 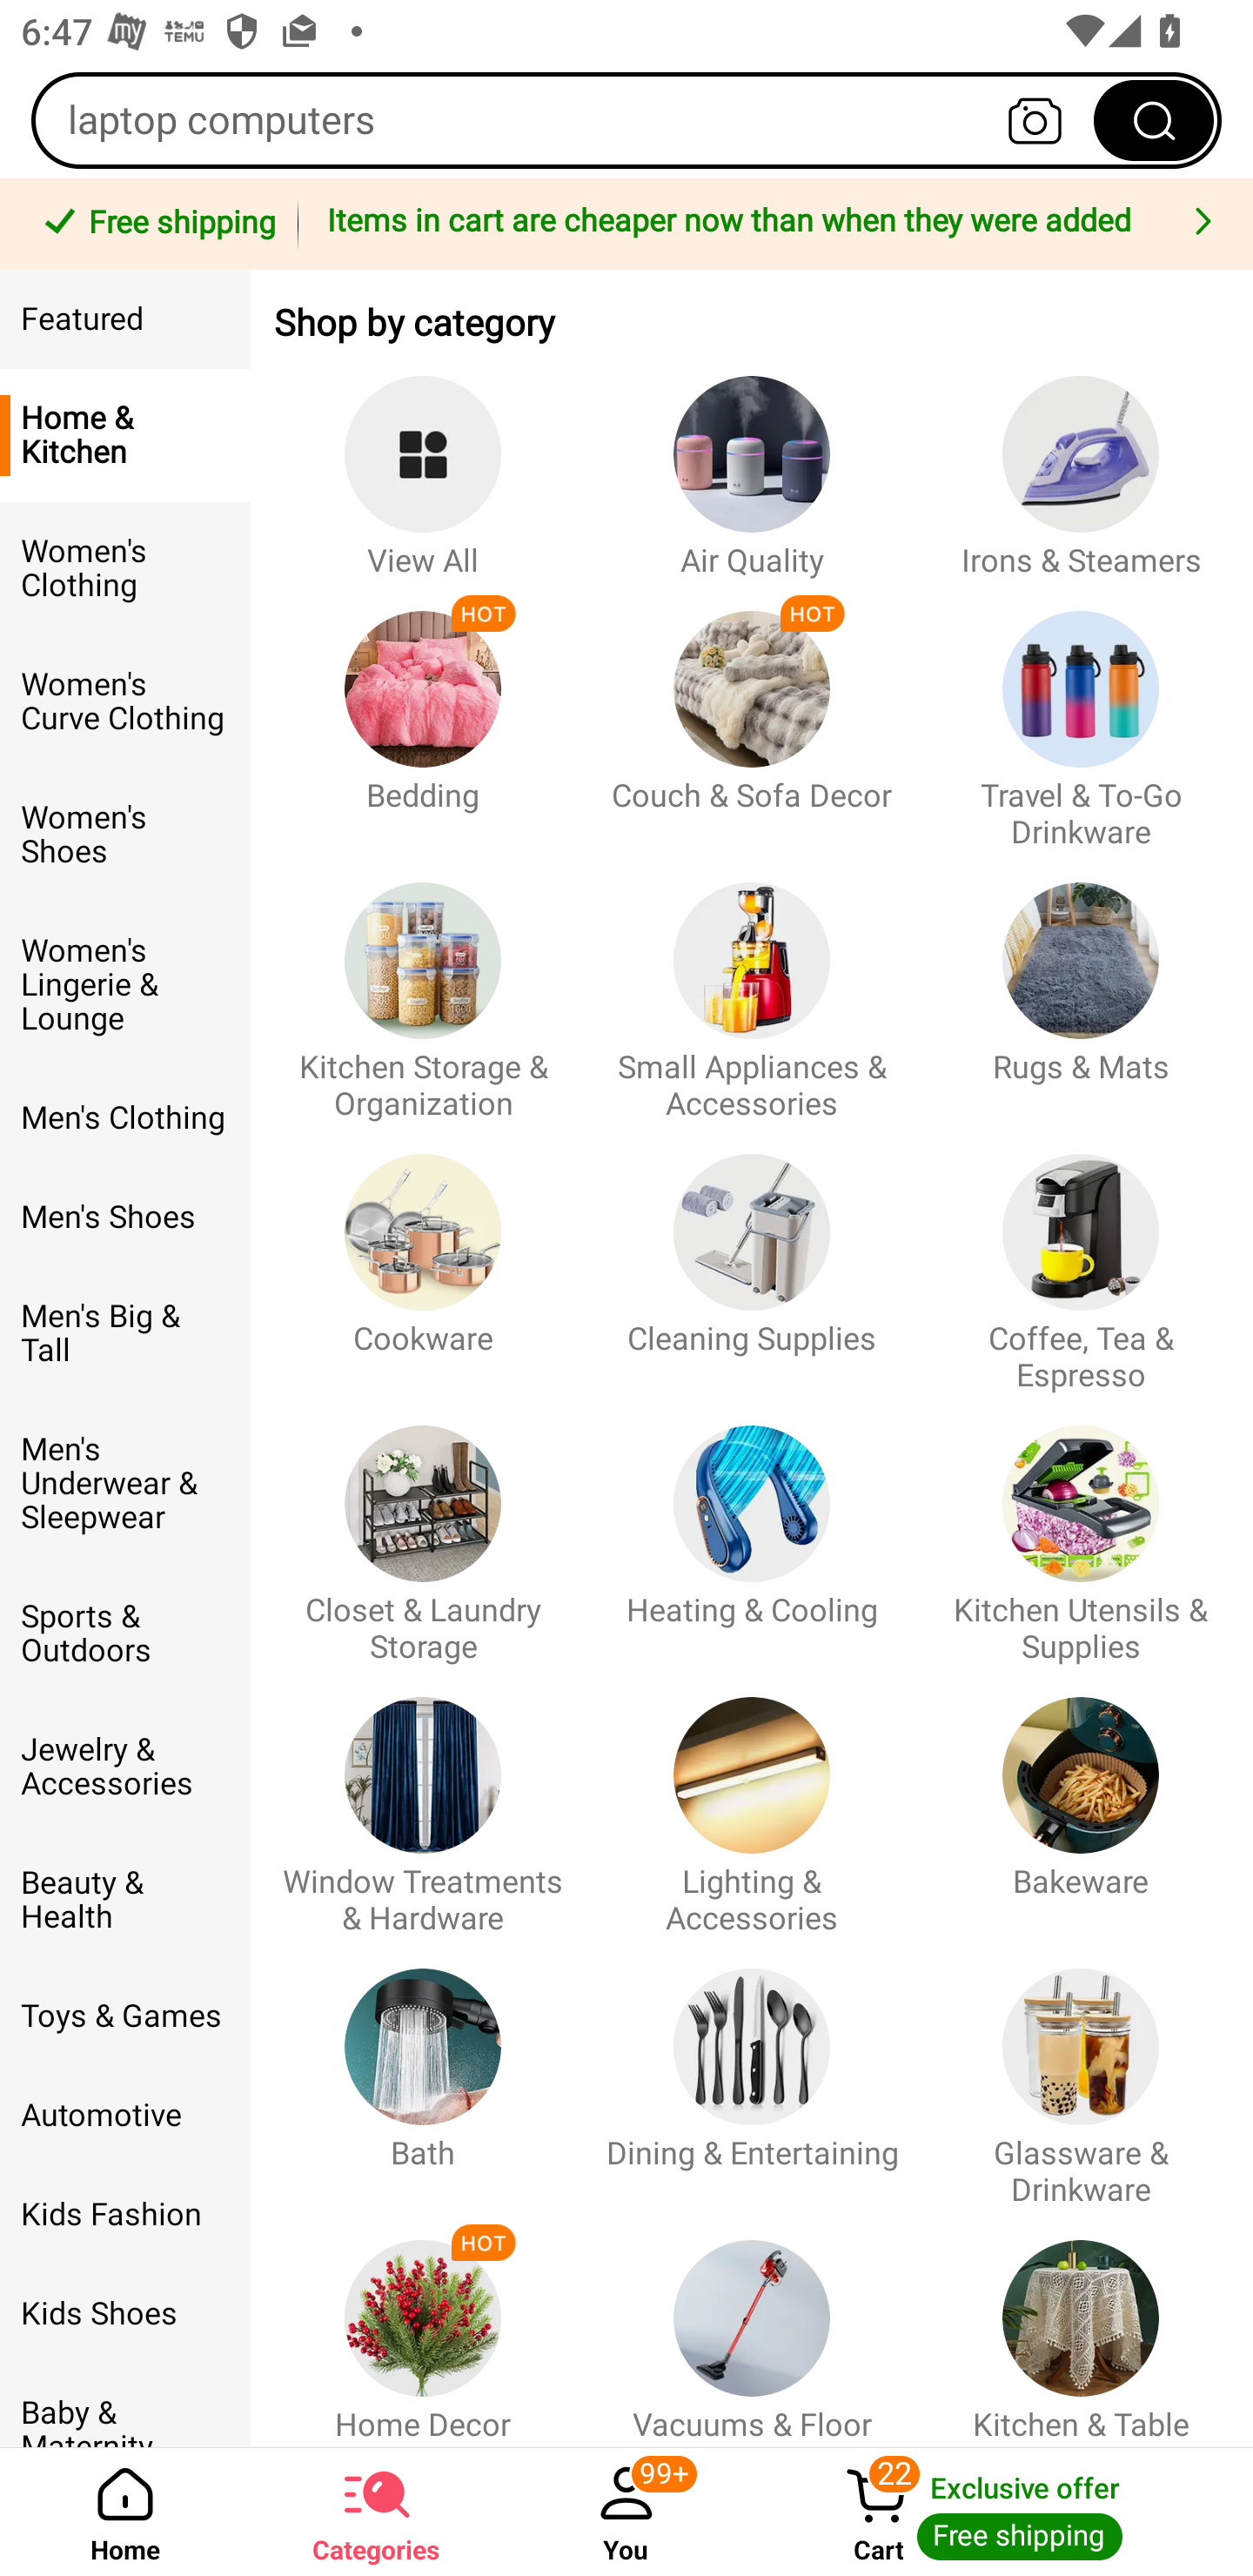 I want to click on Kids Shoes, so click(x=125, y=2314).